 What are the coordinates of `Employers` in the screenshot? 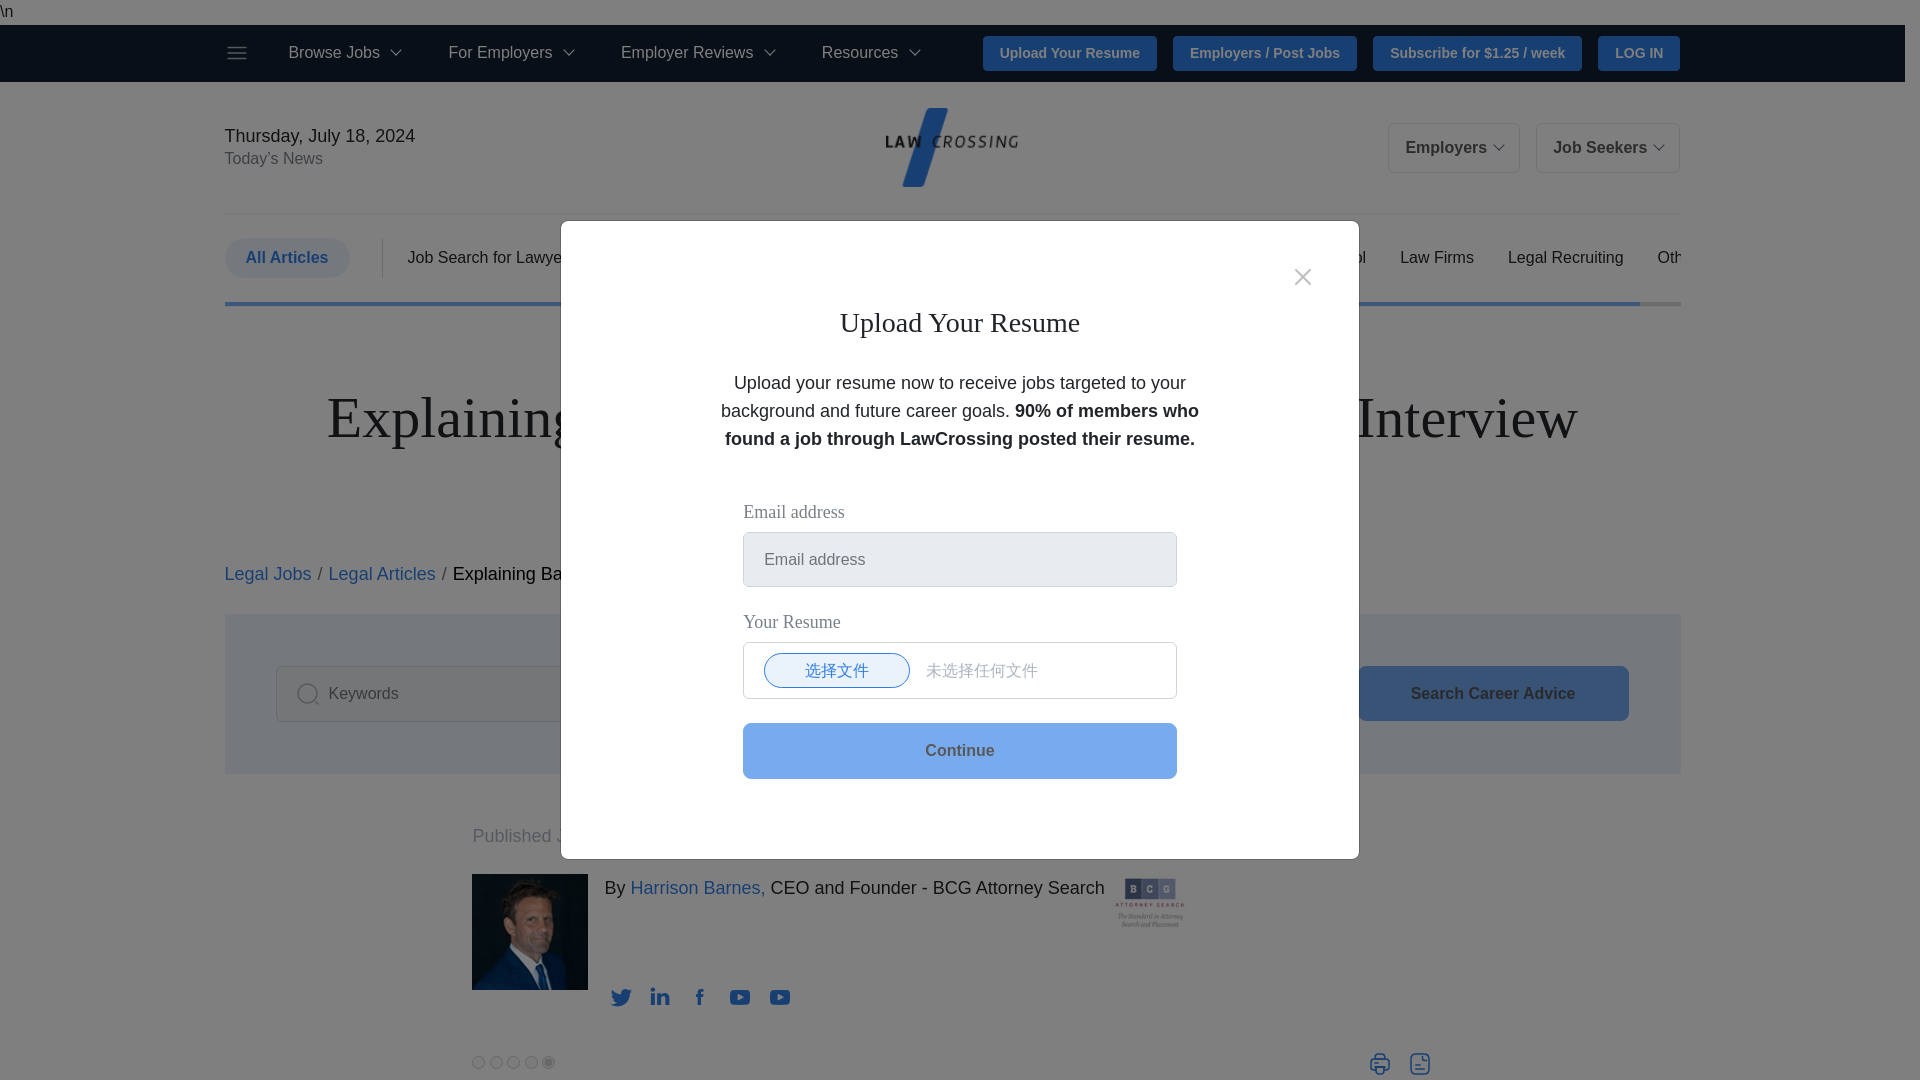 It's located at (1454, 148).